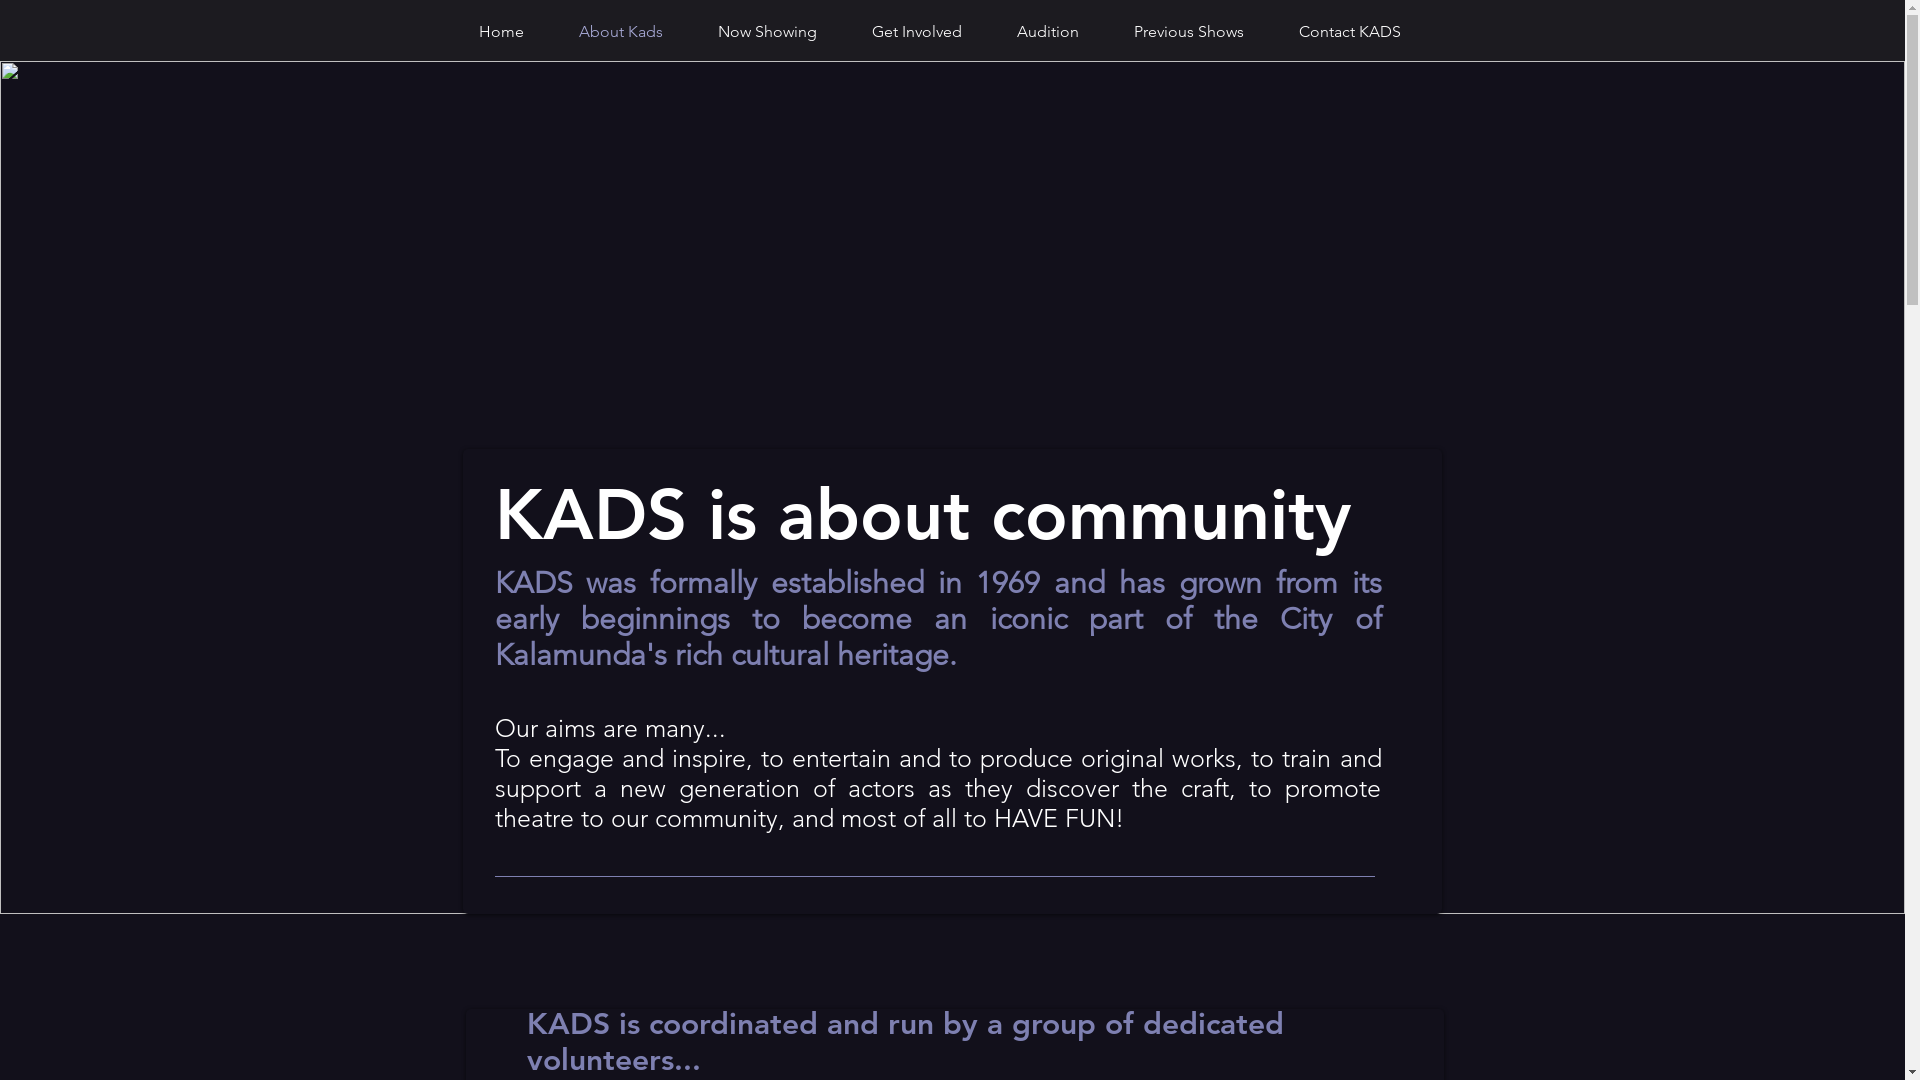  Describe the element at coordinates (916, 32) in the screenshot. I see `Get Involved` at that location.